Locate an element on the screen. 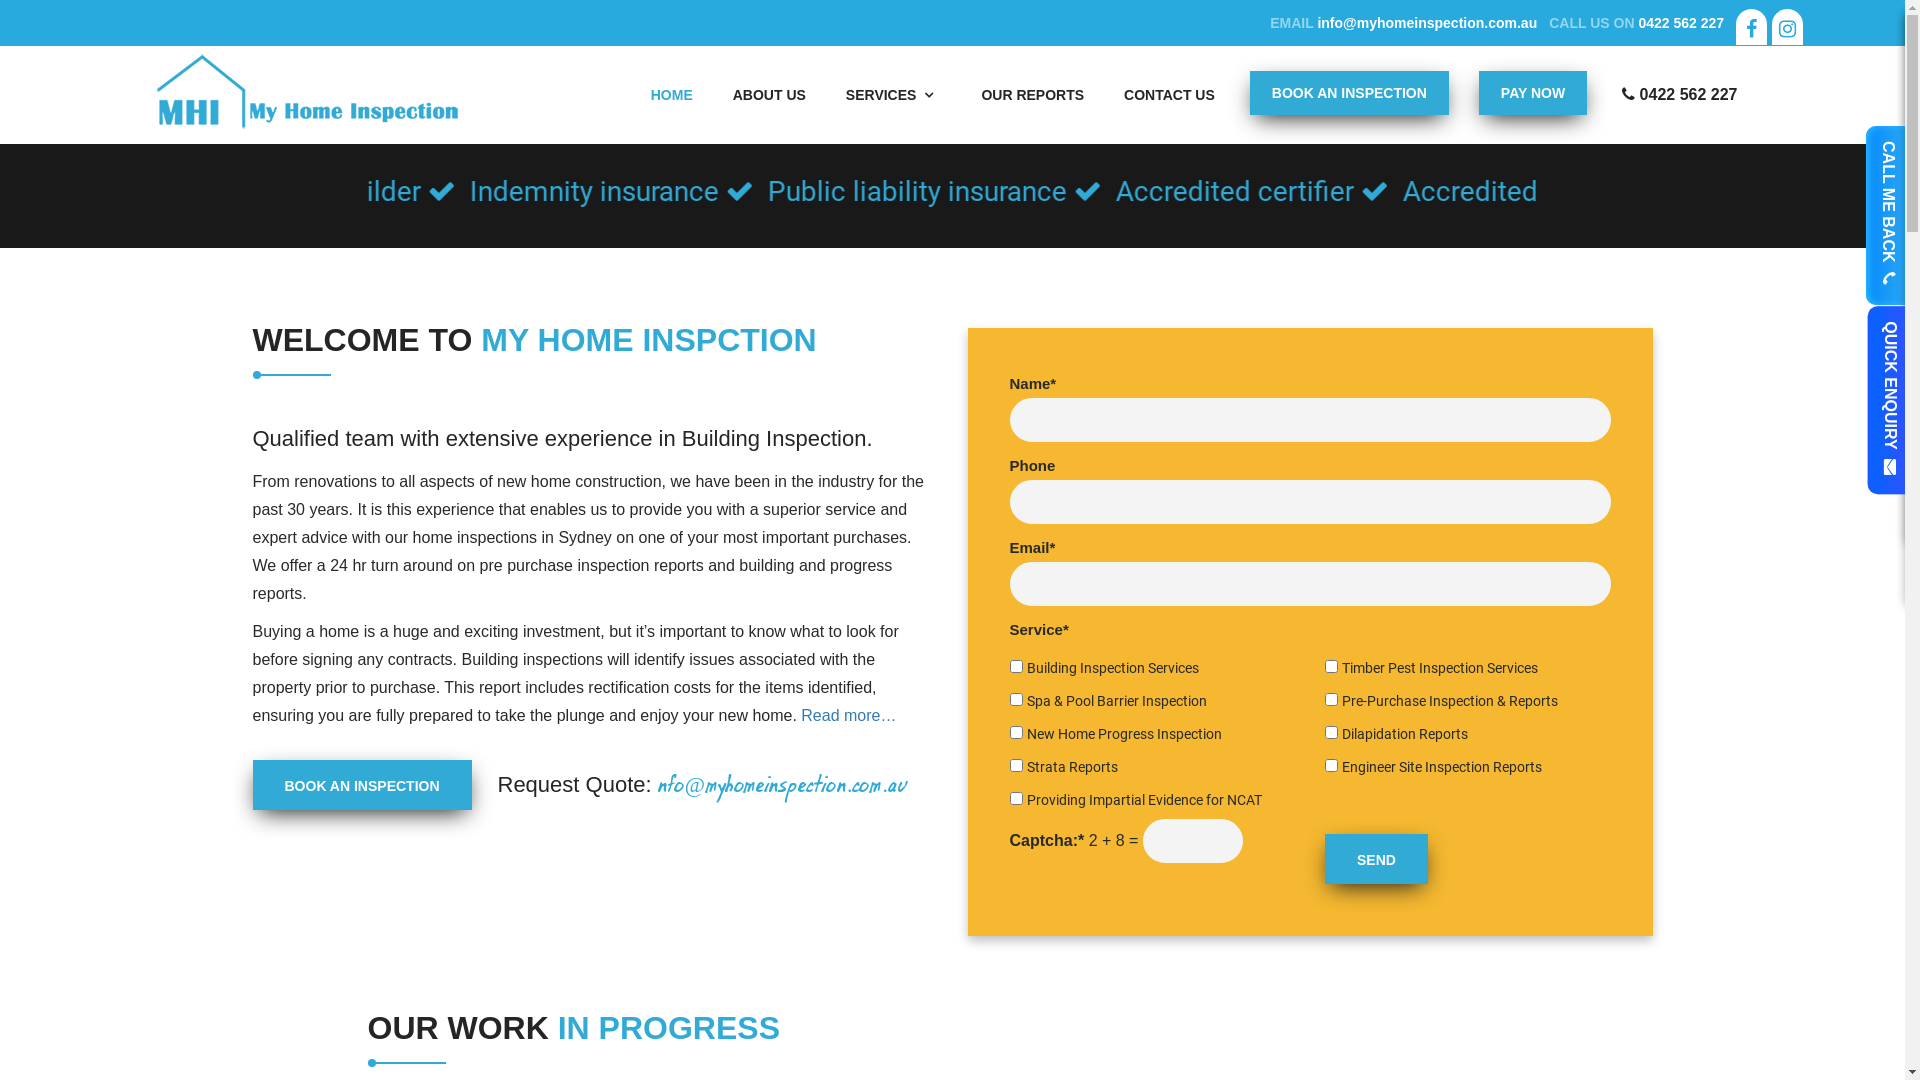 The width and height of the screenshot is (1920, 1080). PAY NOW is located at coordinates (1533, 92).